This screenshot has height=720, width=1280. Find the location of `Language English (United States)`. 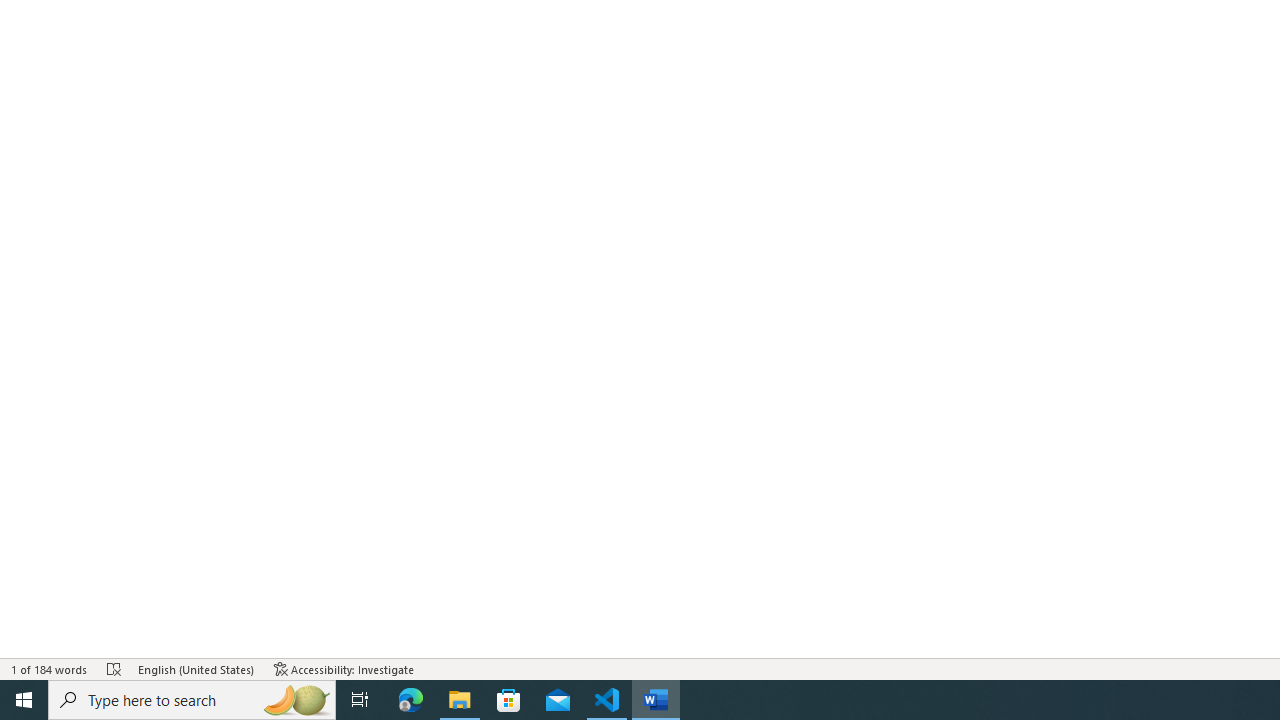

Language English (United States) is located at coordinates (196, 668).